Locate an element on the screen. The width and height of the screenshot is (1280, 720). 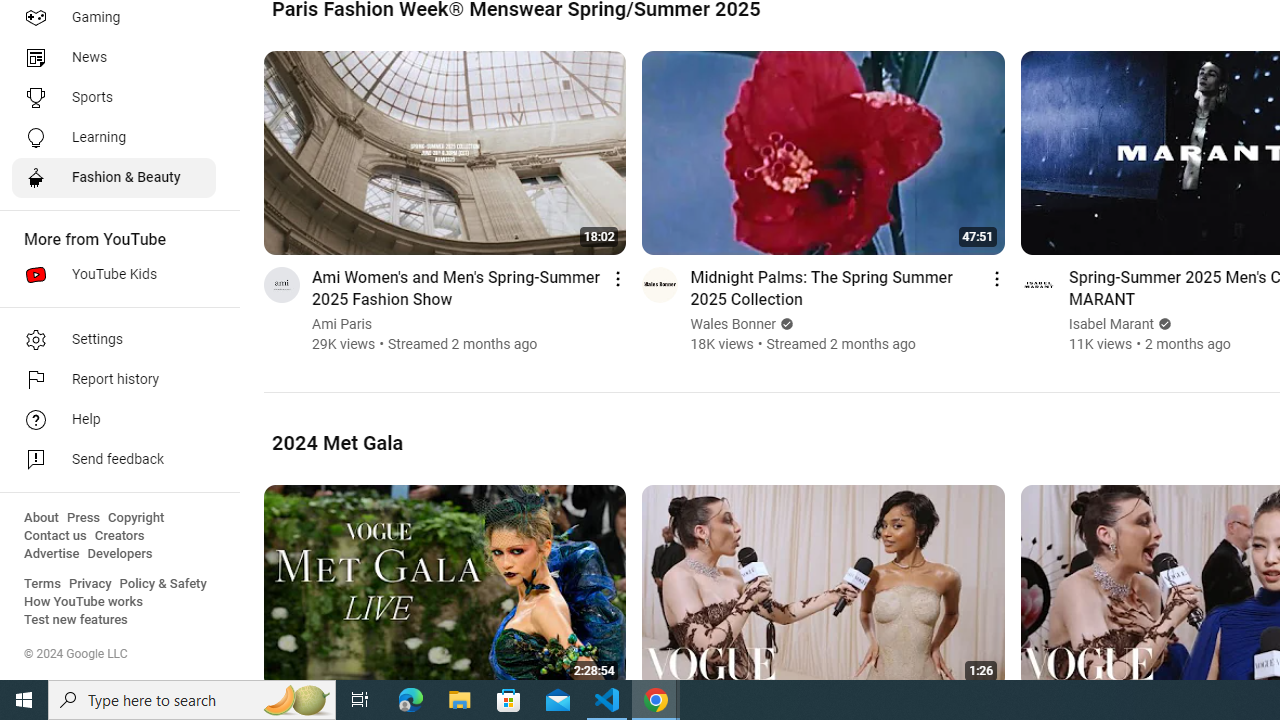
Isabel Marant is located at coordinates (1111, 324).